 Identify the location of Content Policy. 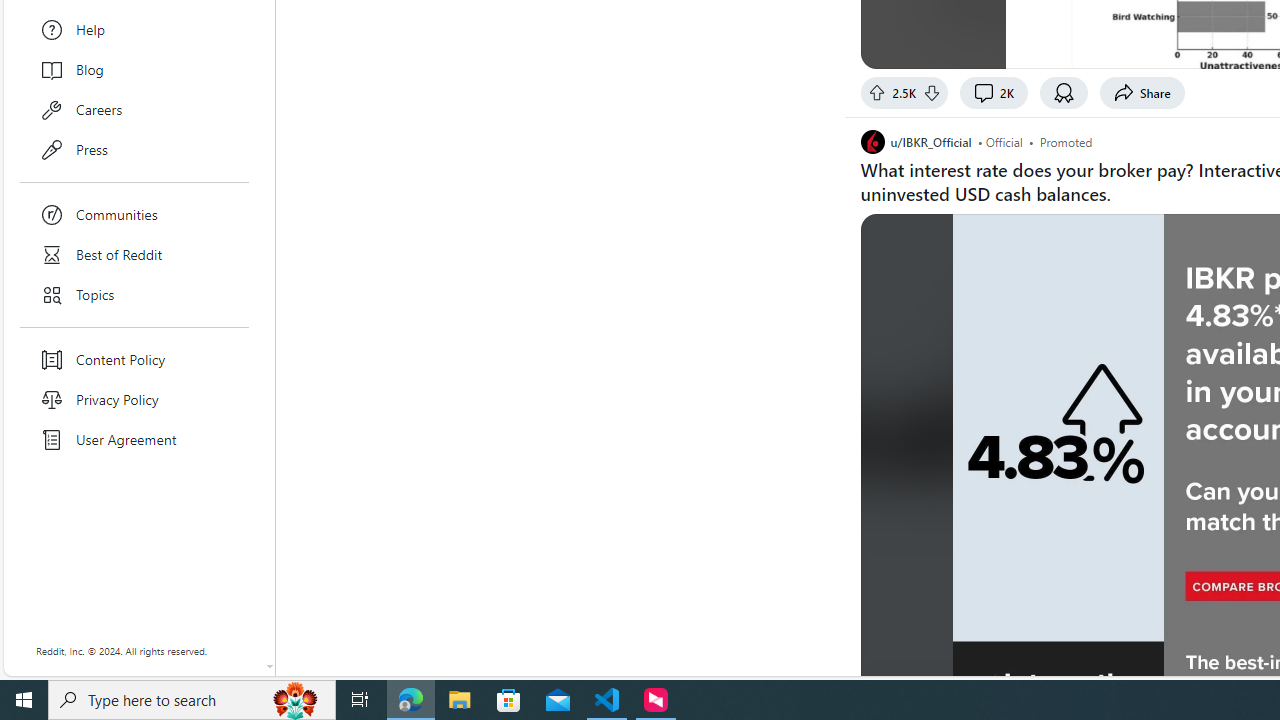
(134, 360).